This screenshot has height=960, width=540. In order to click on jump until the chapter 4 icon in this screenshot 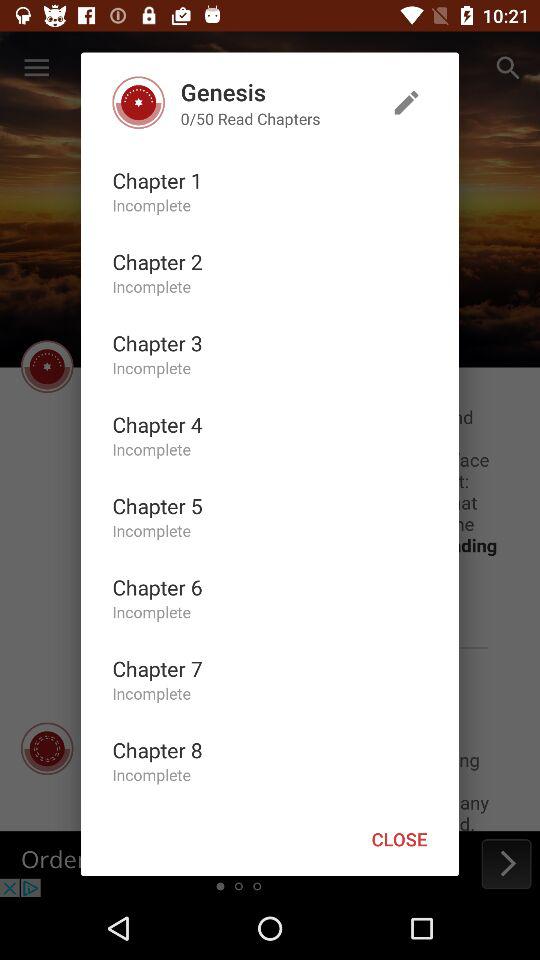, I will do `click(157, 424)`.